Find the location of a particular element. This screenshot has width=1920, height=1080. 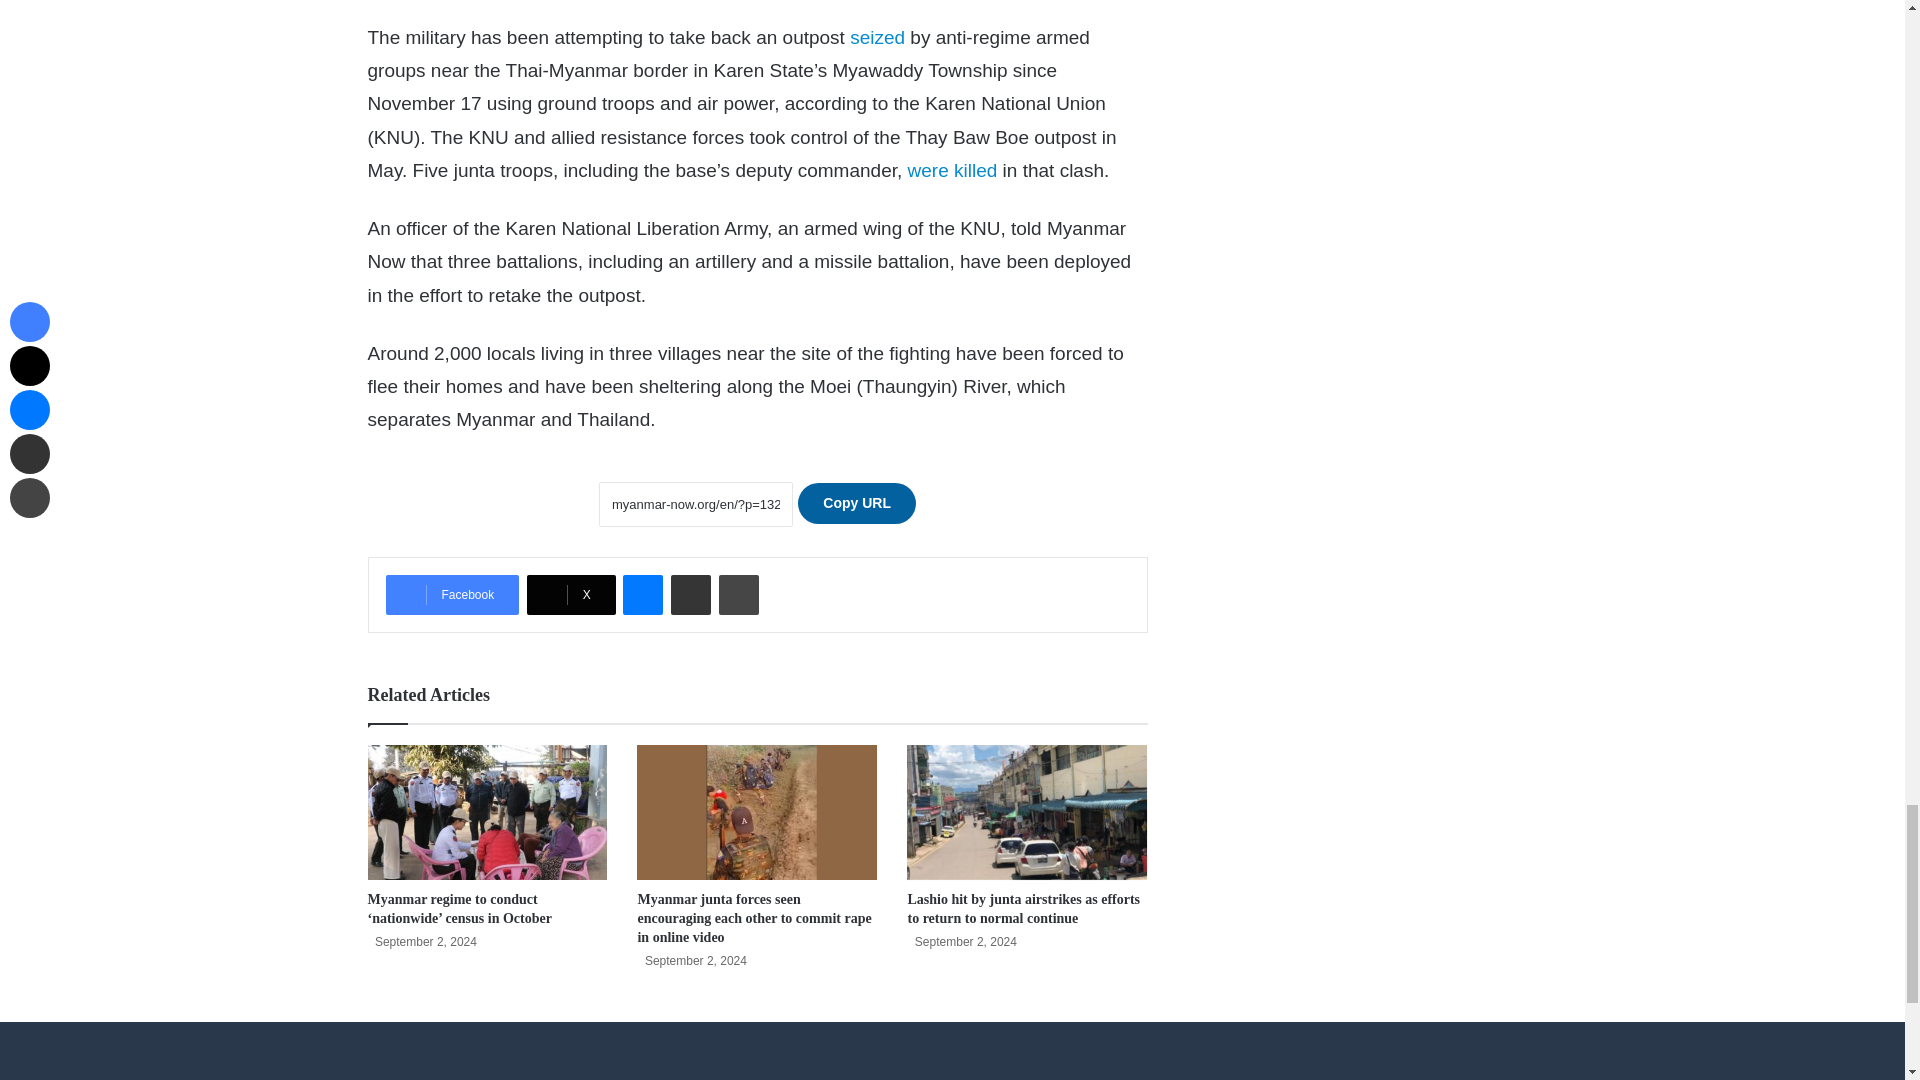

Messenger is located at coordinates (642, 594).